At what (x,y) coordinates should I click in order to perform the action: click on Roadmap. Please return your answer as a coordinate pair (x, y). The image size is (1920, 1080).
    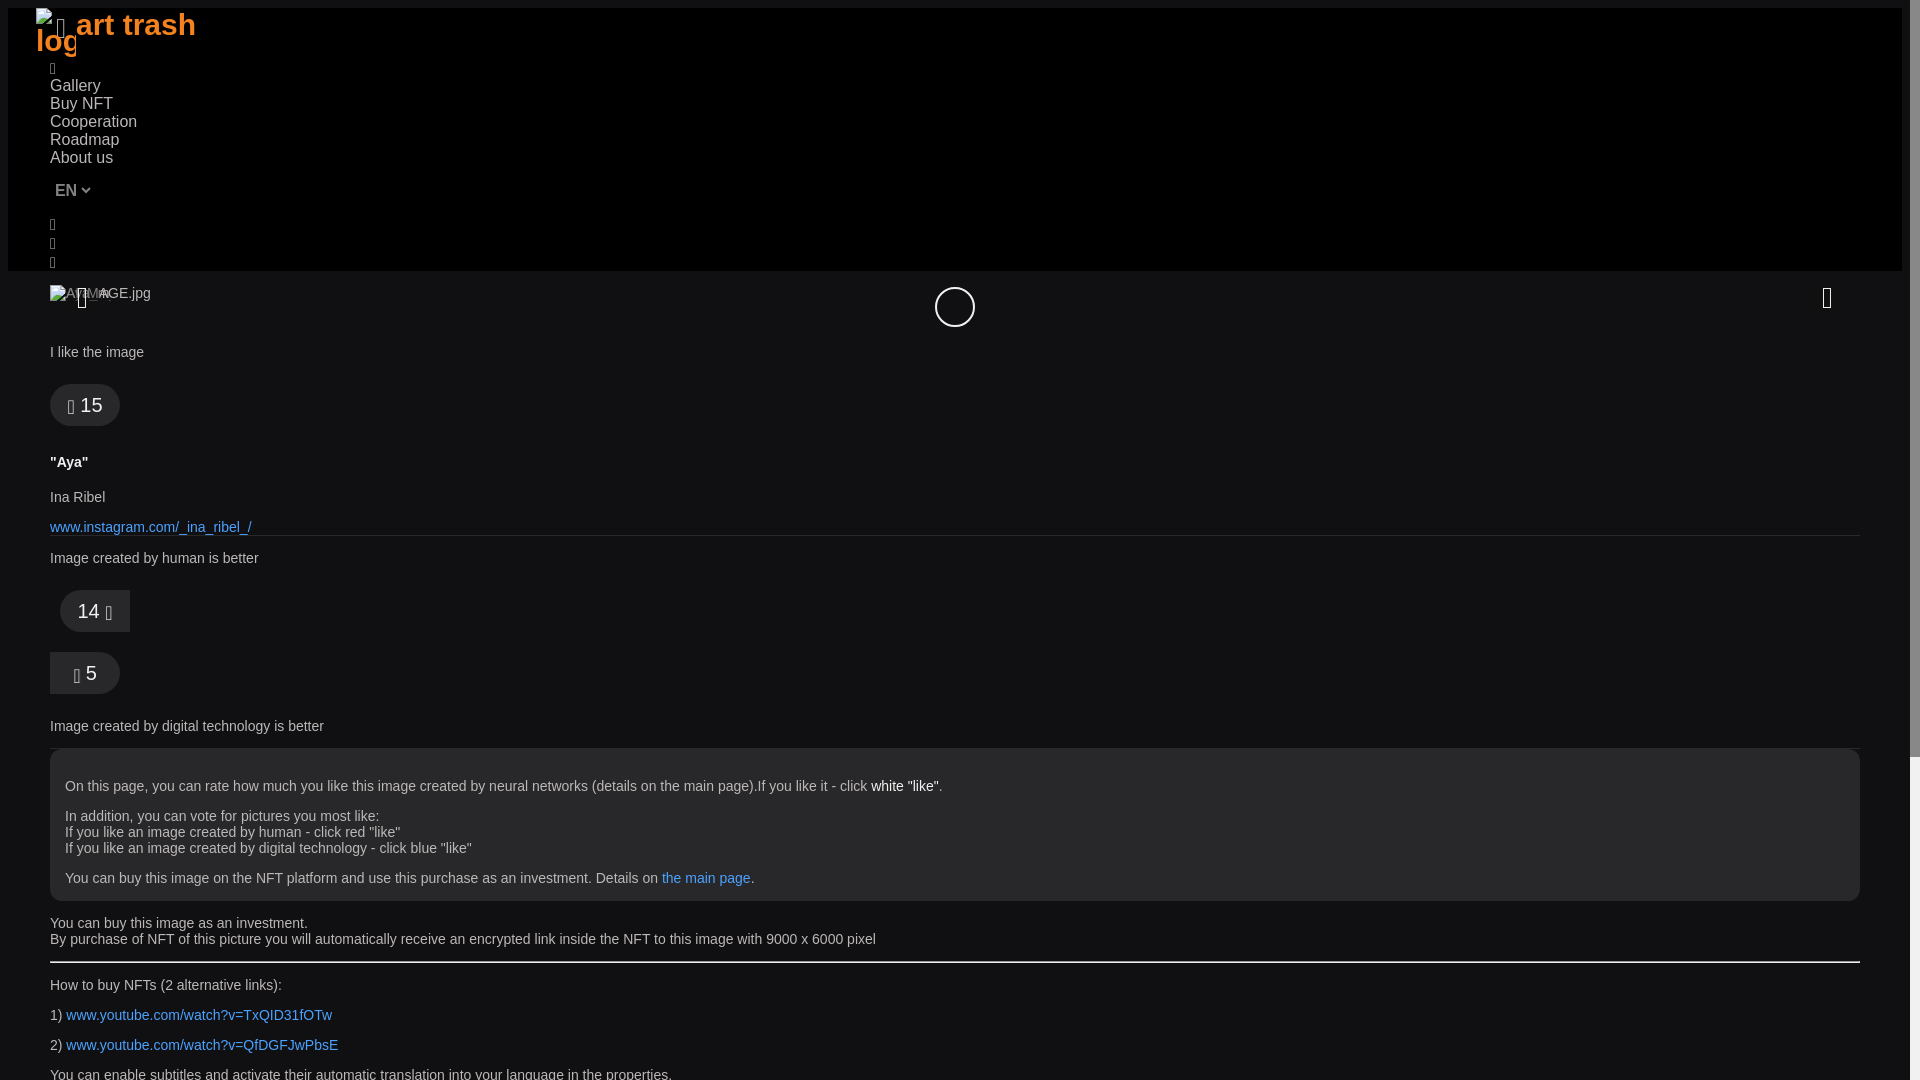
    Looking at the image, I should click on (84, 138).